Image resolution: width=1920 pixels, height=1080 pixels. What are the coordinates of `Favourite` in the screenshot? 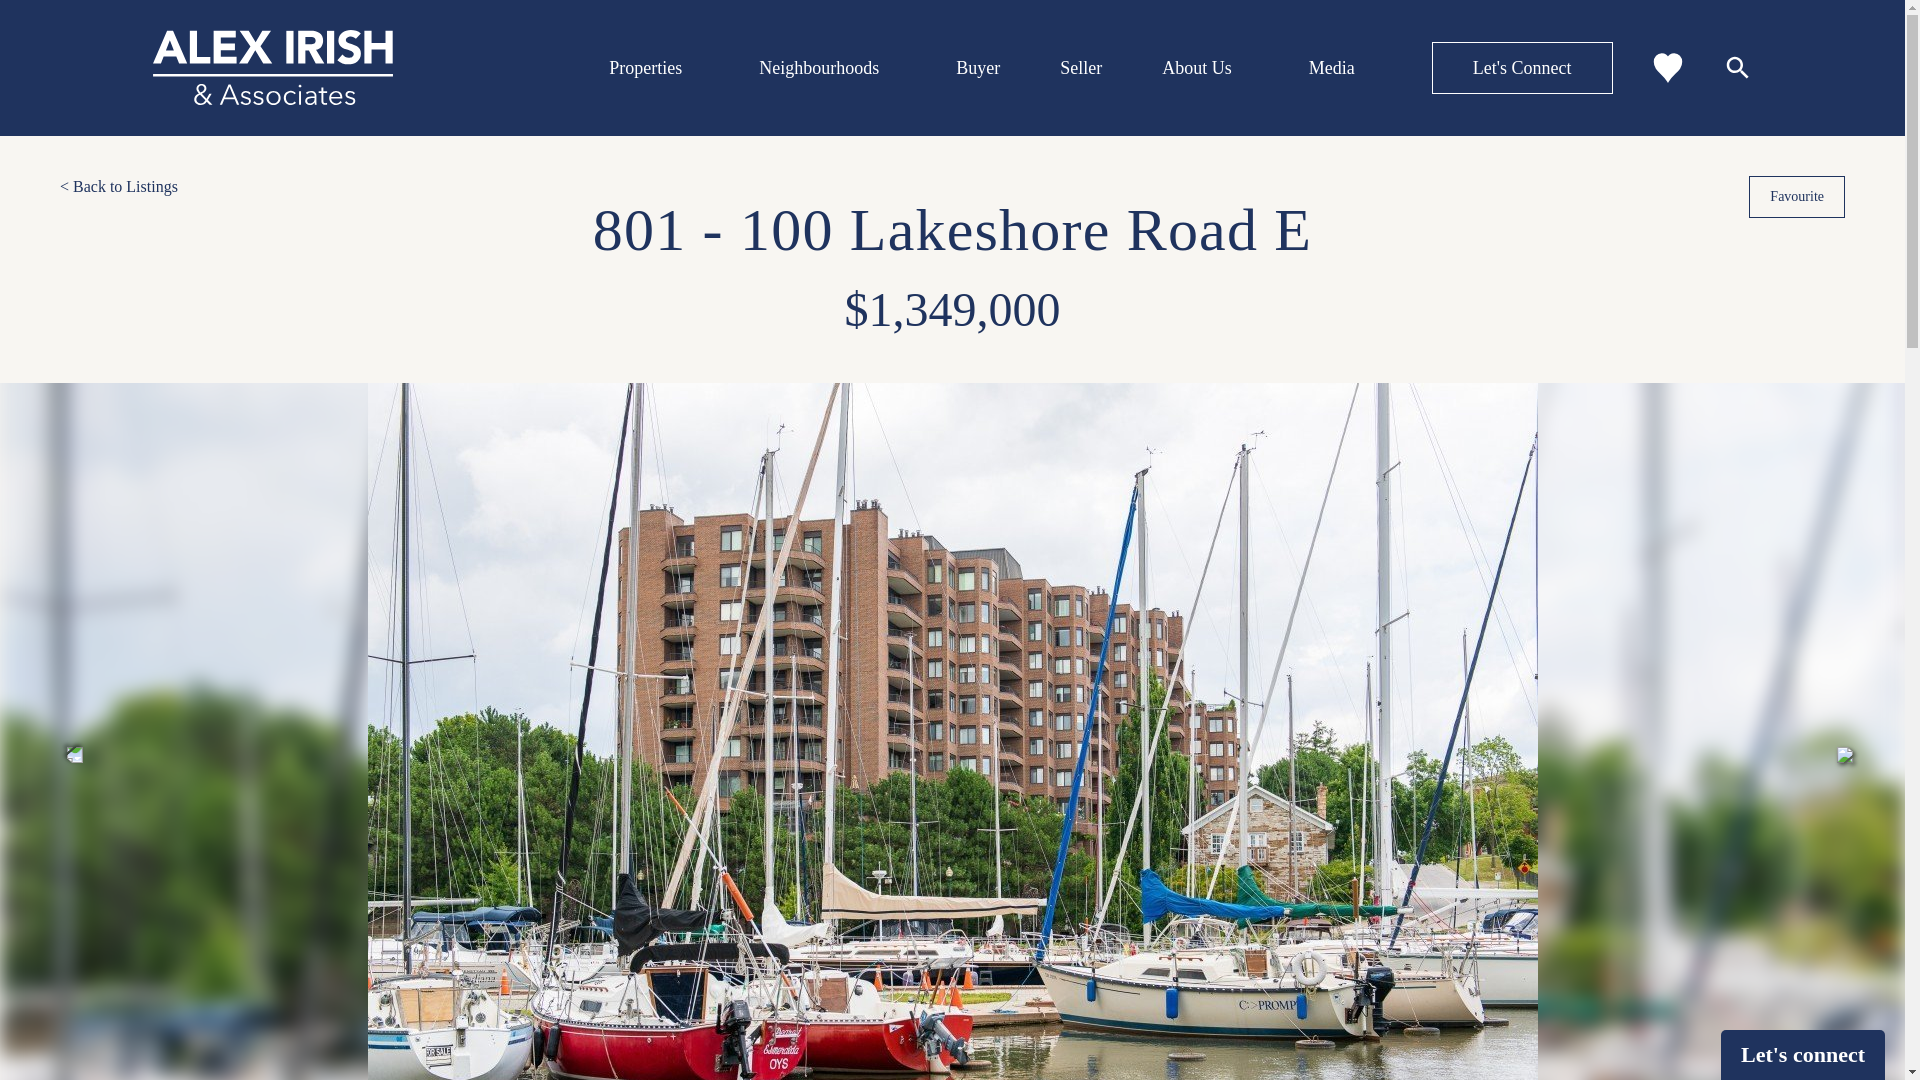 It's located at (1797, 197).